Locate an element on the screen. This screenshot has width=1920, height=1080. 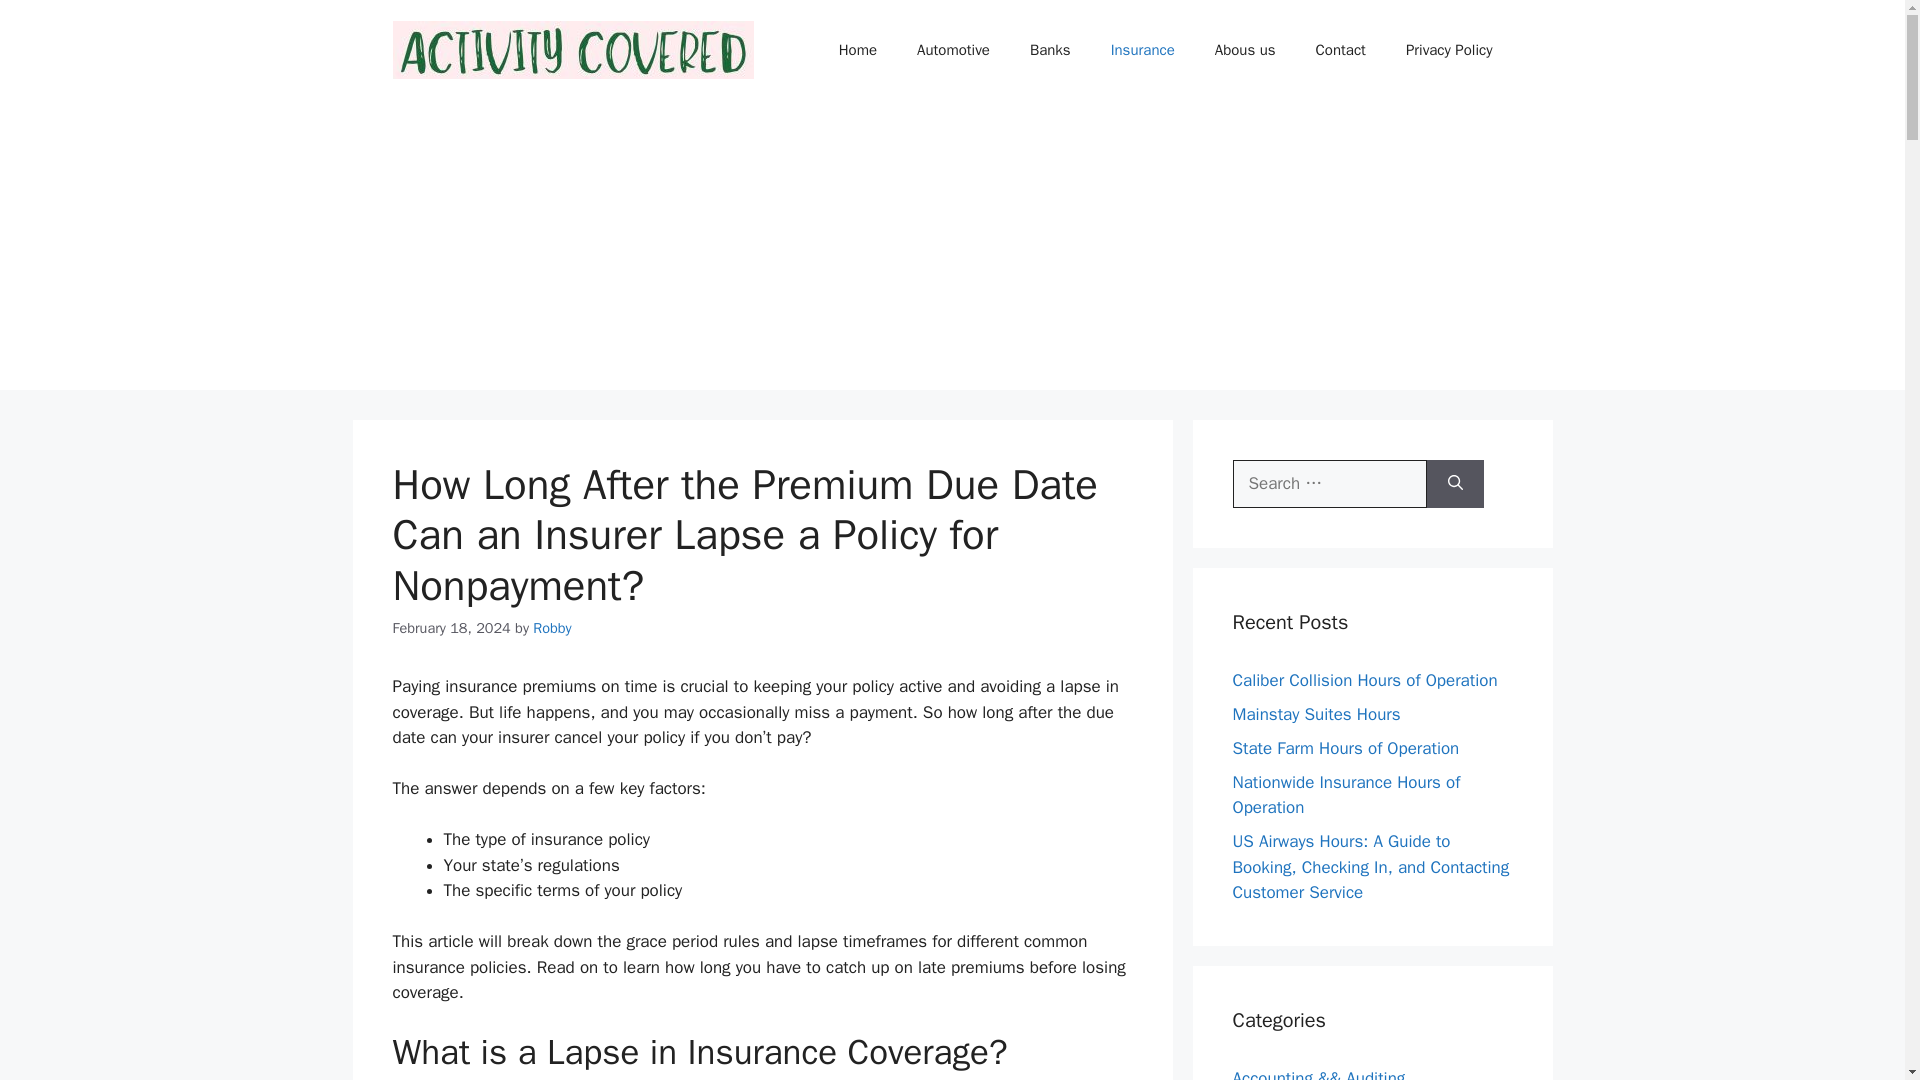
Robby is located at coordinates (552, 628).